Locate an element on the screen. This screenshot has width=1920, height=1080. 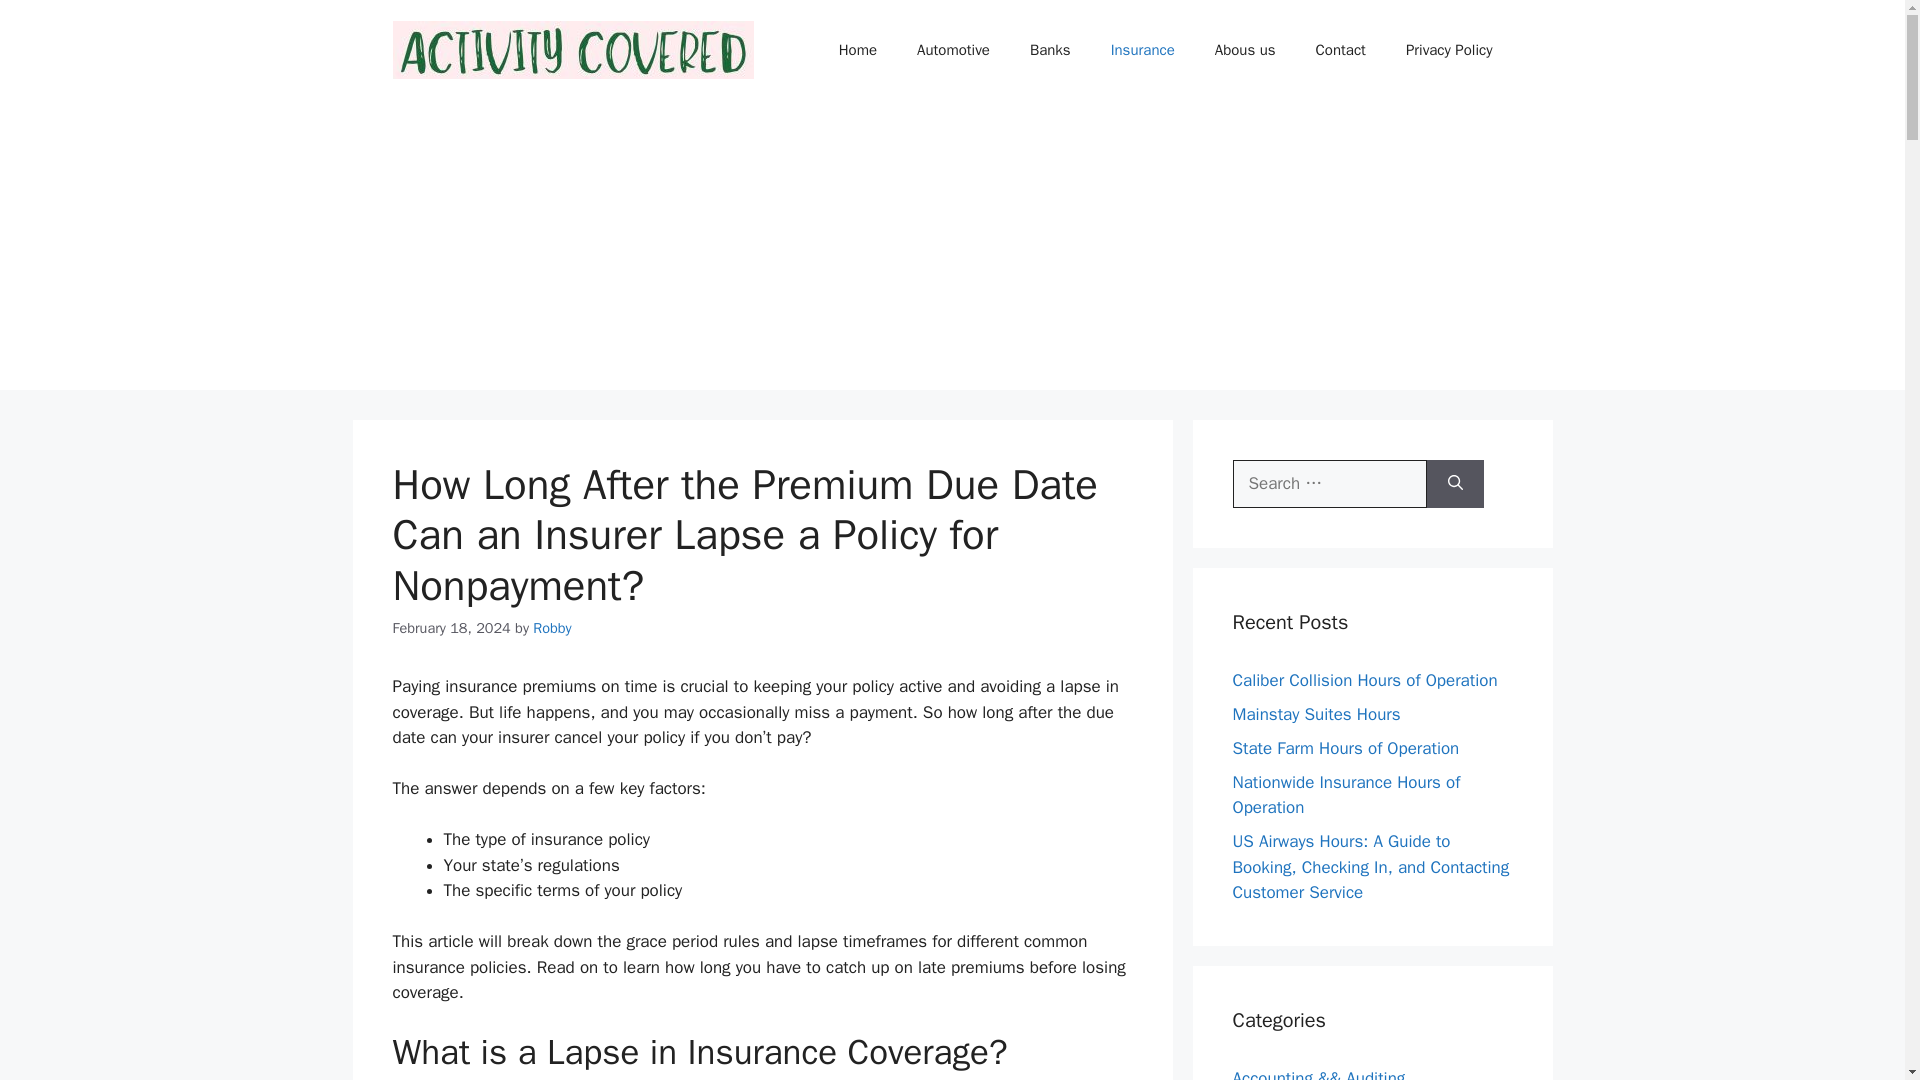
Robby is located at coordinates (552, 628).